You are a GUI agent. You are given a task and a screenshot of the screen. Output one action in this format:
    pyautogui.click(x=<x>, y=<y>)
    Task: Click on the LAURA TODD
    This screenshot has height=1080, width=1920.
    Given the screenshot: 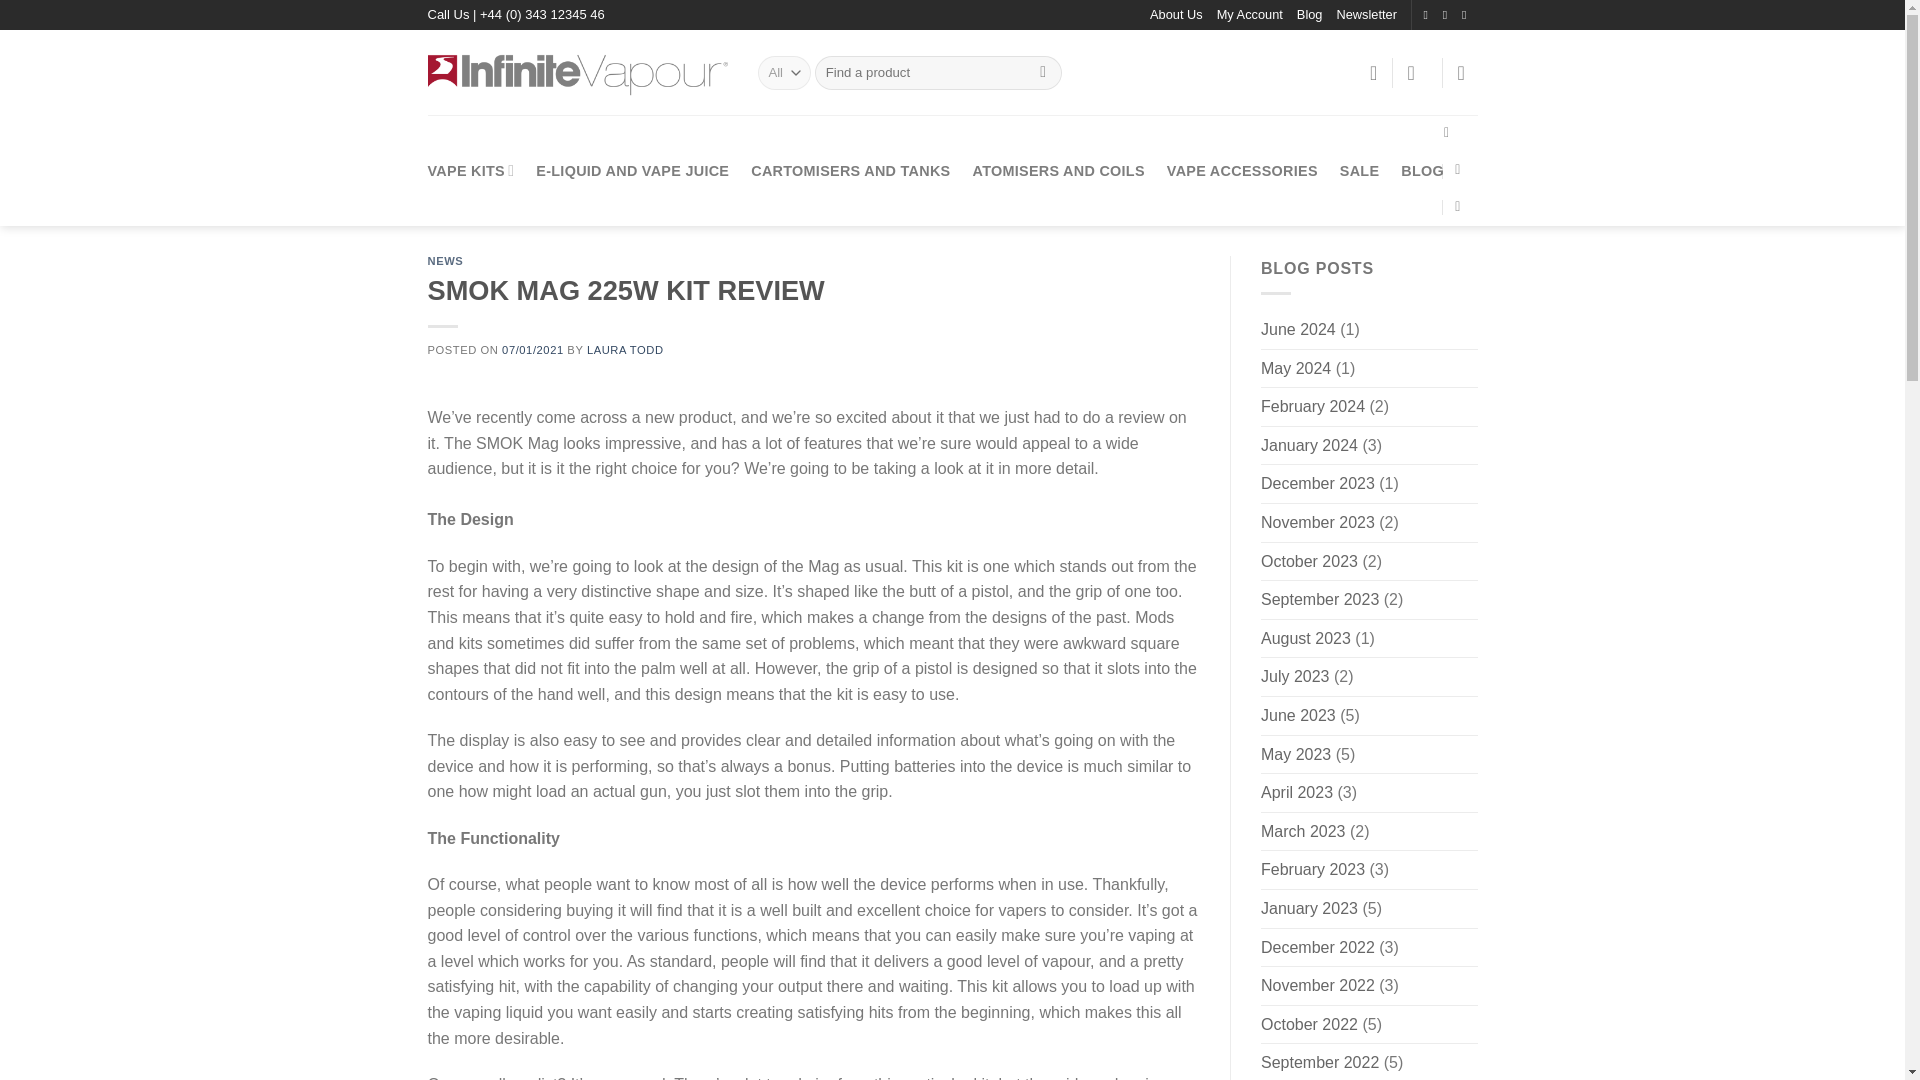 What is the action you would take?
    pyautogui.click(x=626, y=350)
    